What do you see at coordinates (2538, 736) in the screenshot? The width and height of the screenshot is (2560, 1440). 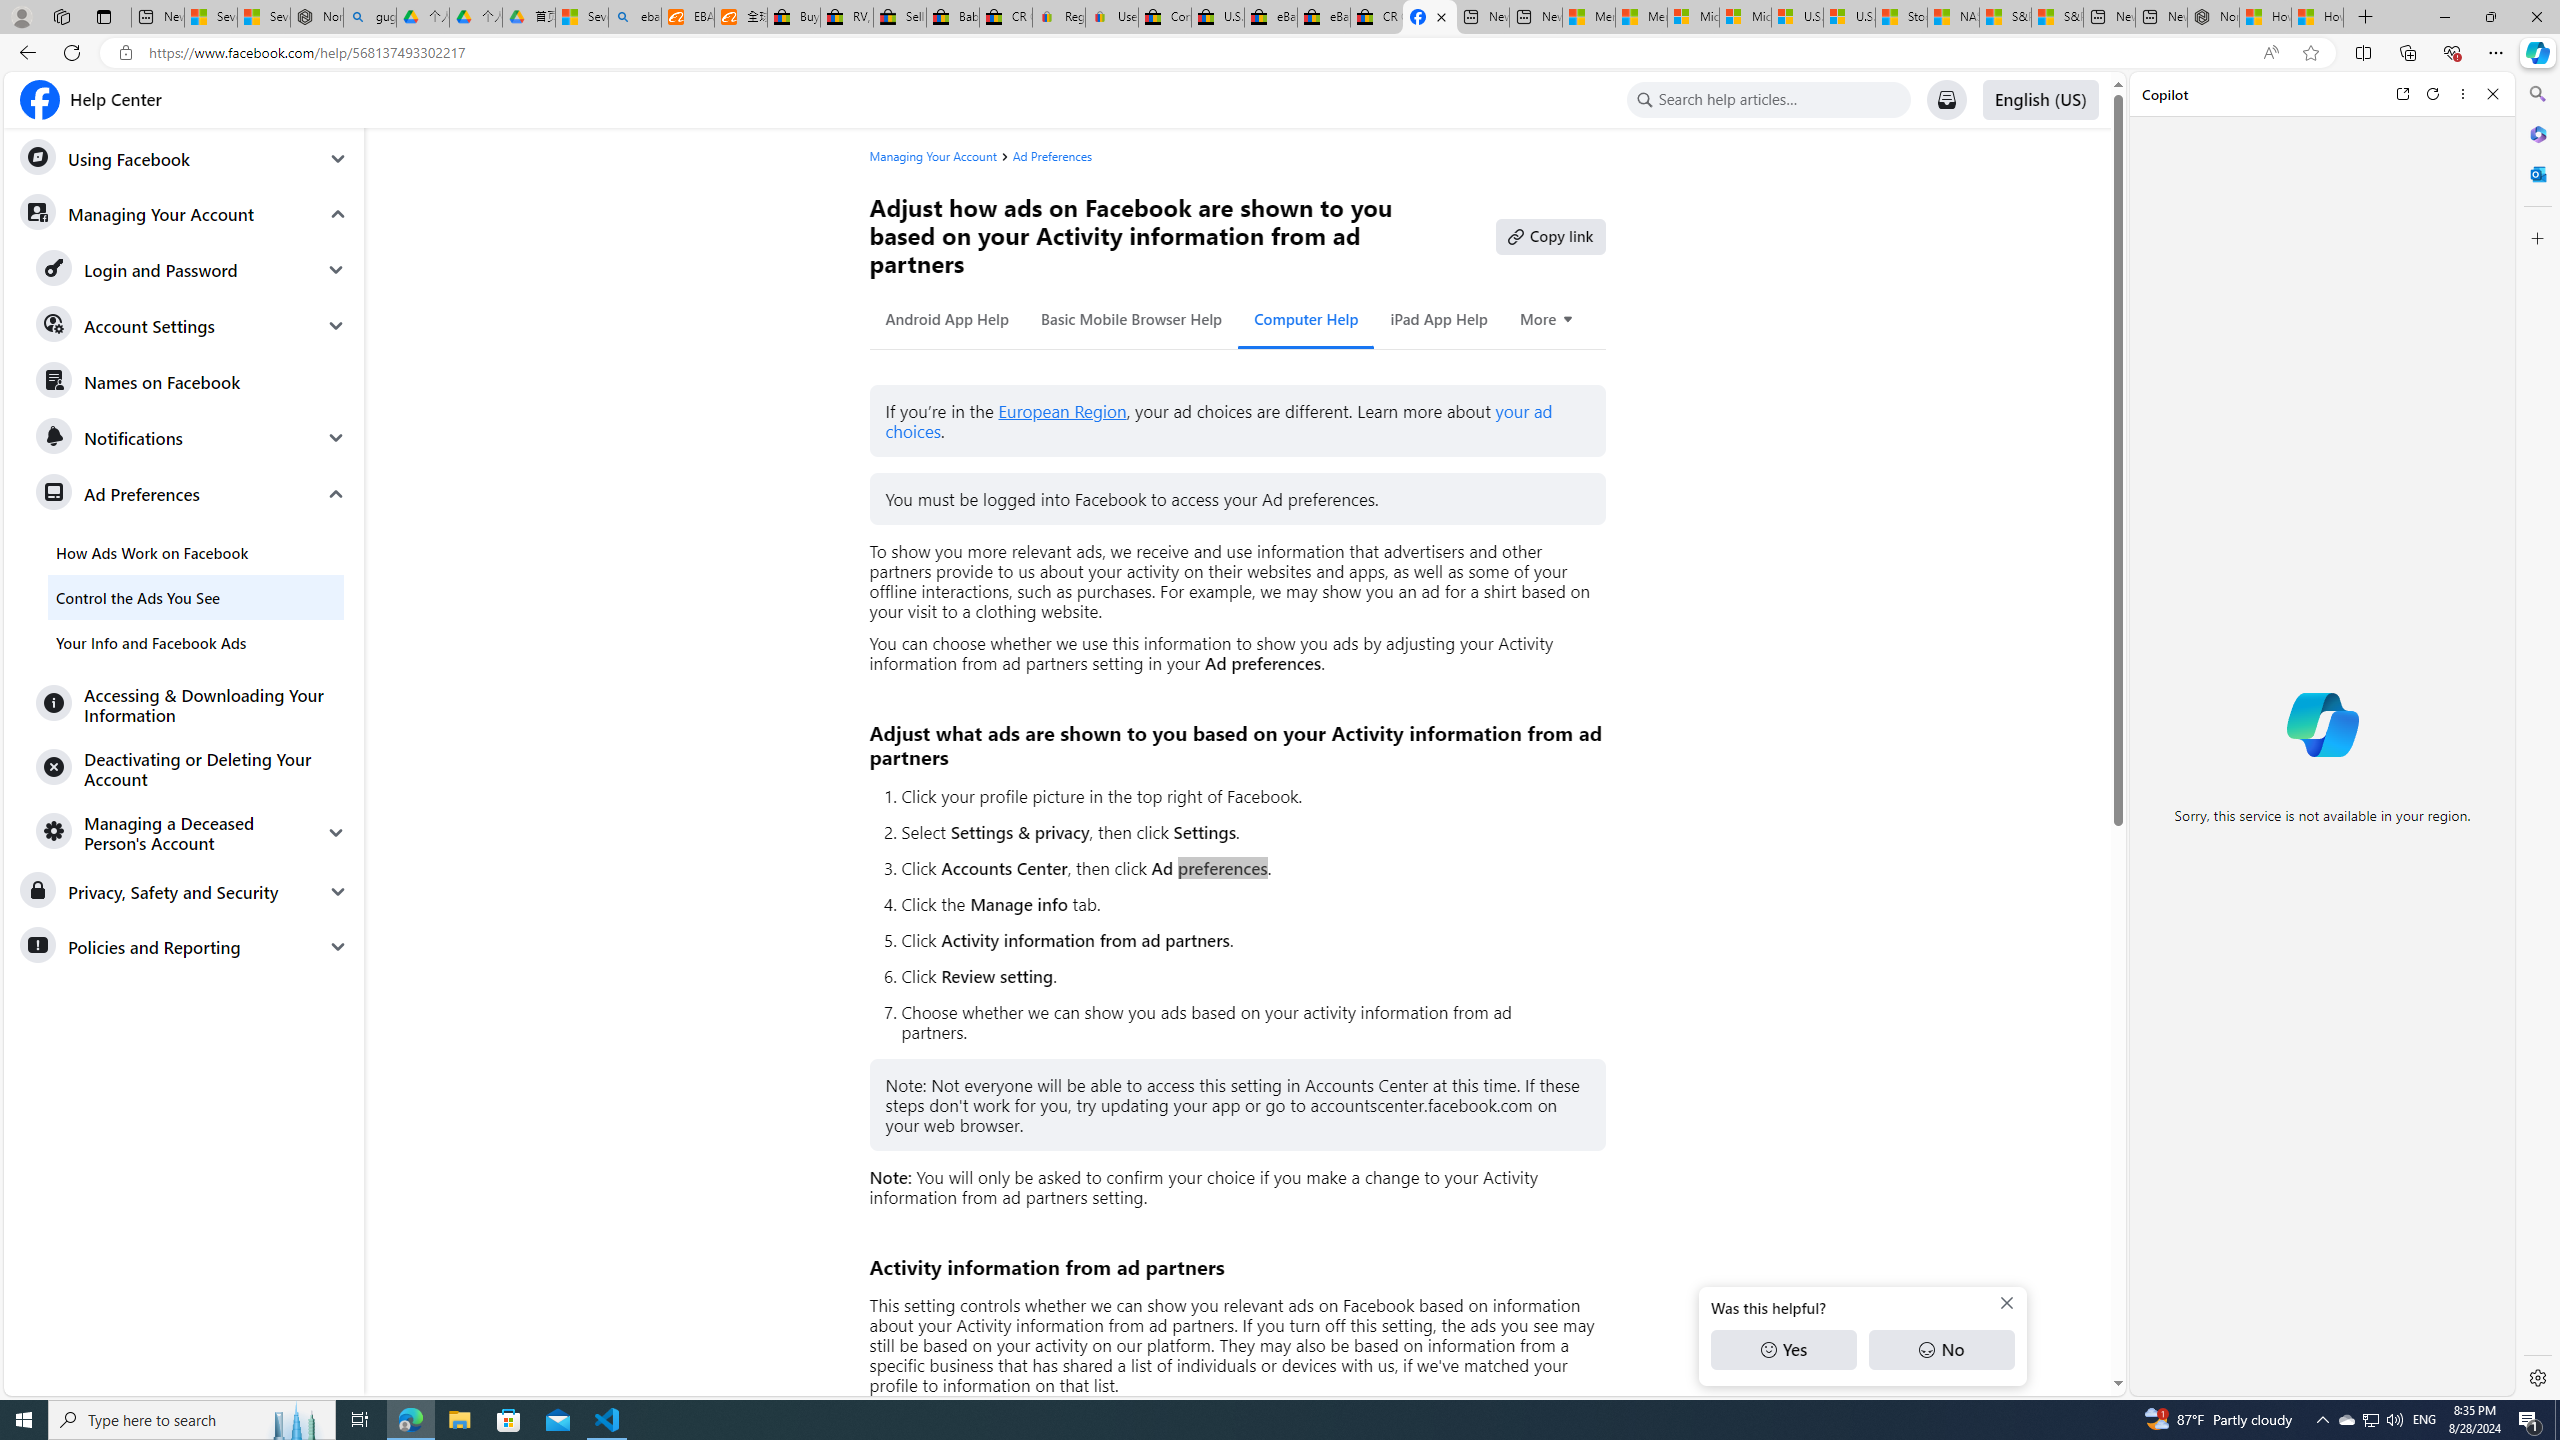 I see `Side bar` at bounding box center [2538, 736].